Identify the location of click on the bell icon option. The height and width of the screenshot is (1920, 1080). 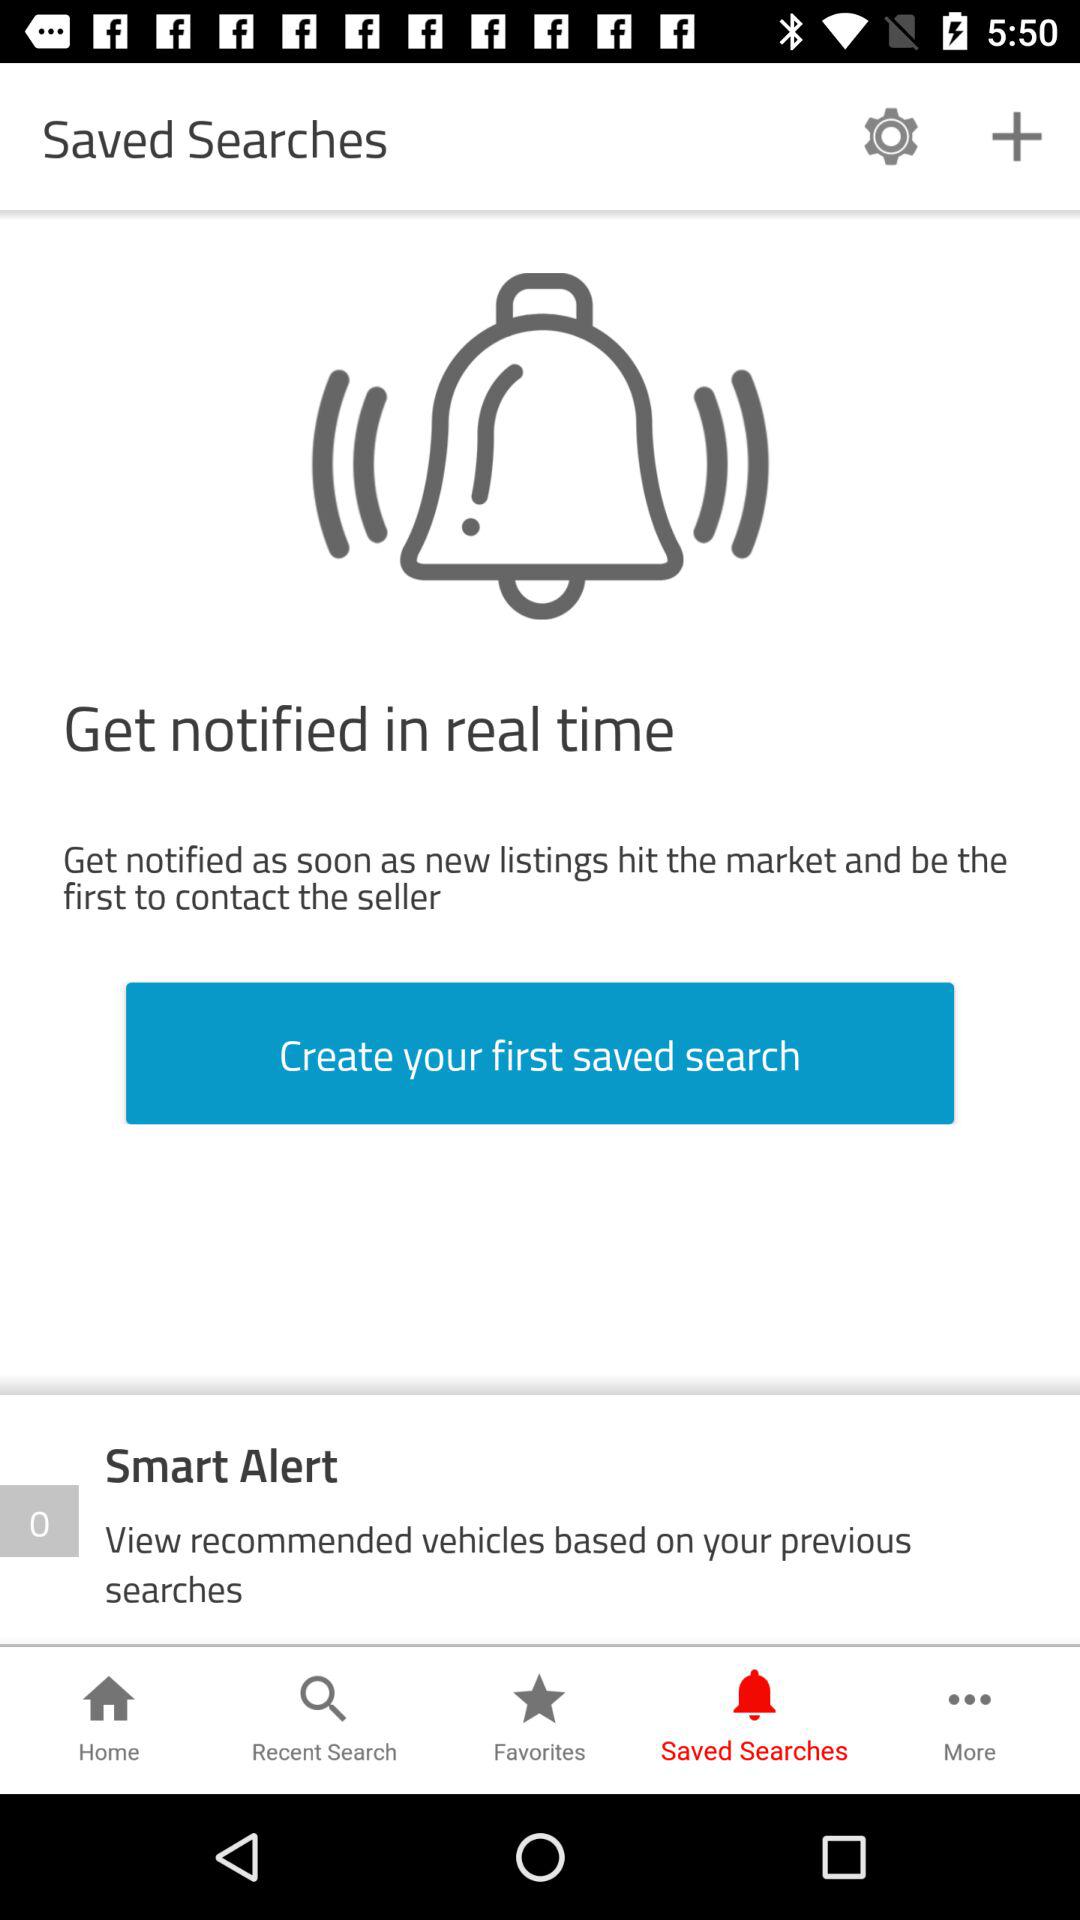
(540, 446).